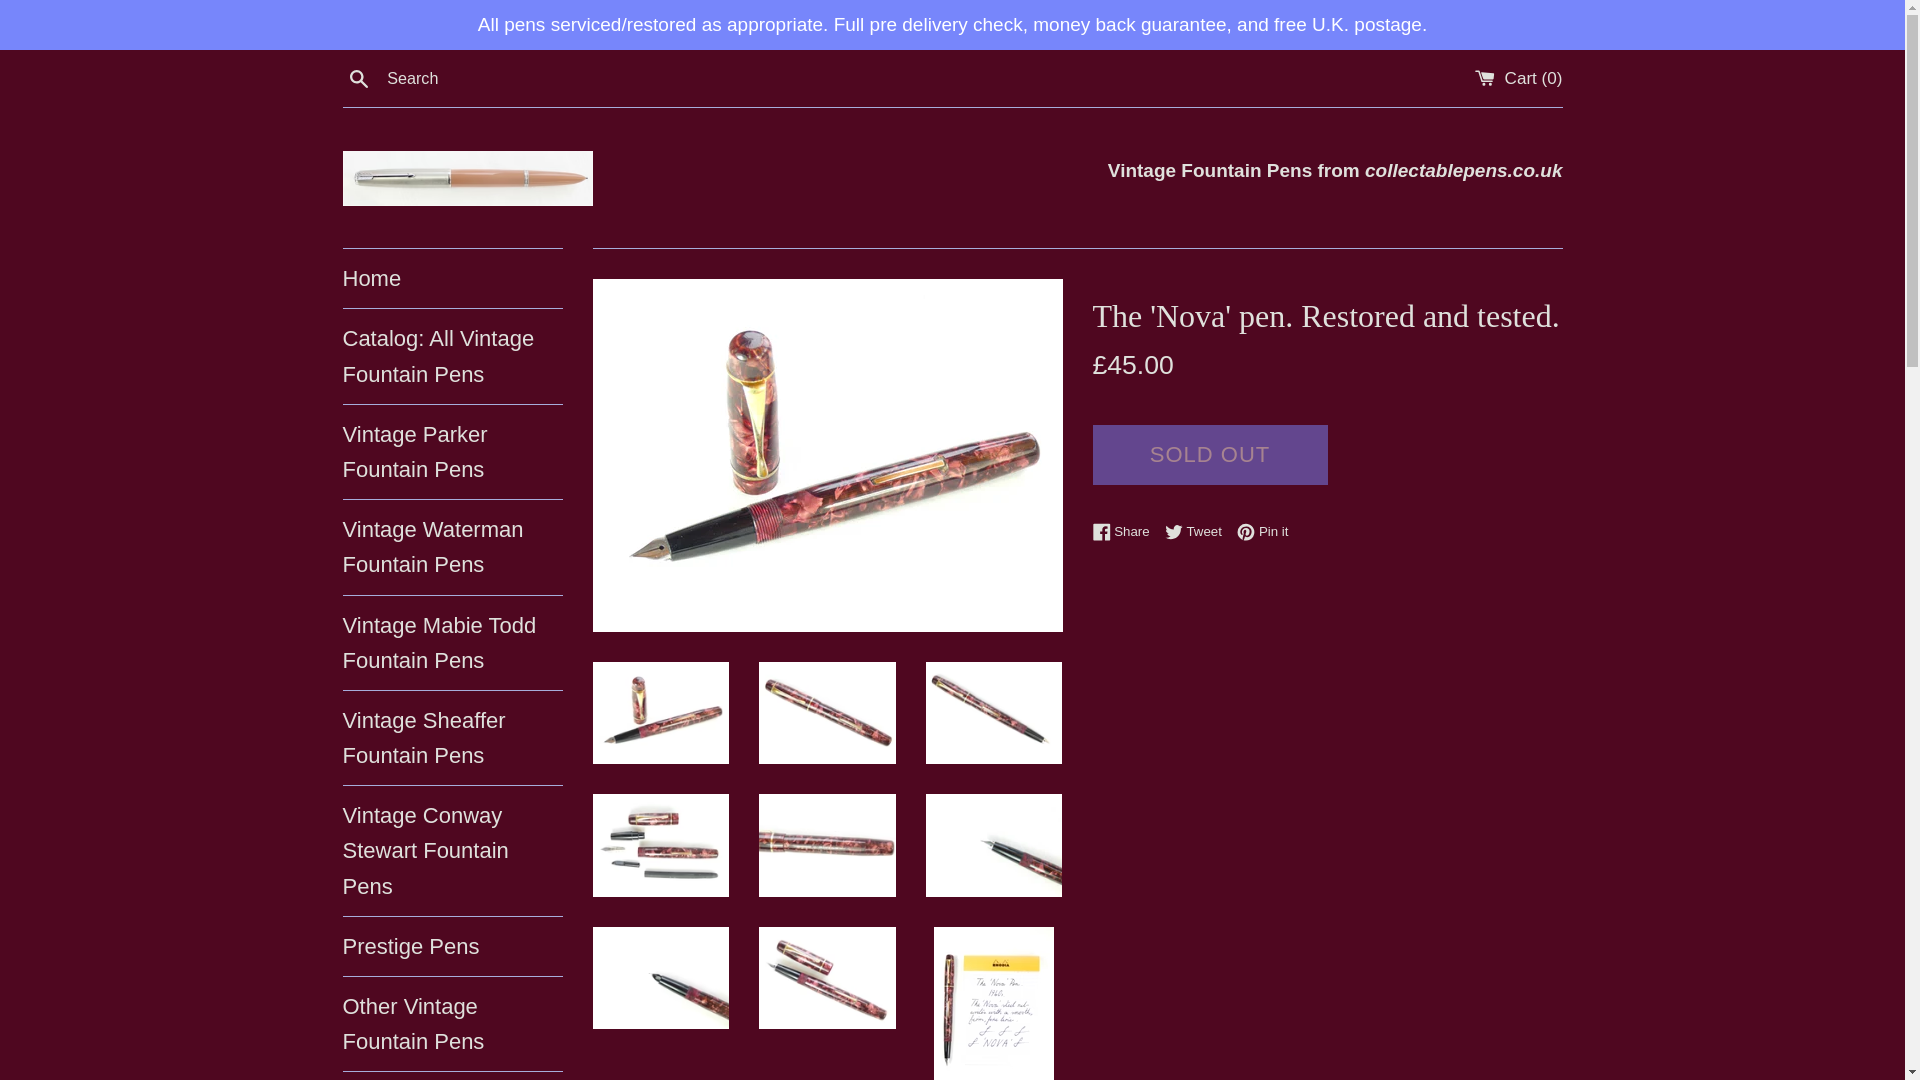  What do you see at coordinates (452, 452) in the screenshot?
I see `Vintage Parker Fountain Pens` at bounding box center [452, 452].